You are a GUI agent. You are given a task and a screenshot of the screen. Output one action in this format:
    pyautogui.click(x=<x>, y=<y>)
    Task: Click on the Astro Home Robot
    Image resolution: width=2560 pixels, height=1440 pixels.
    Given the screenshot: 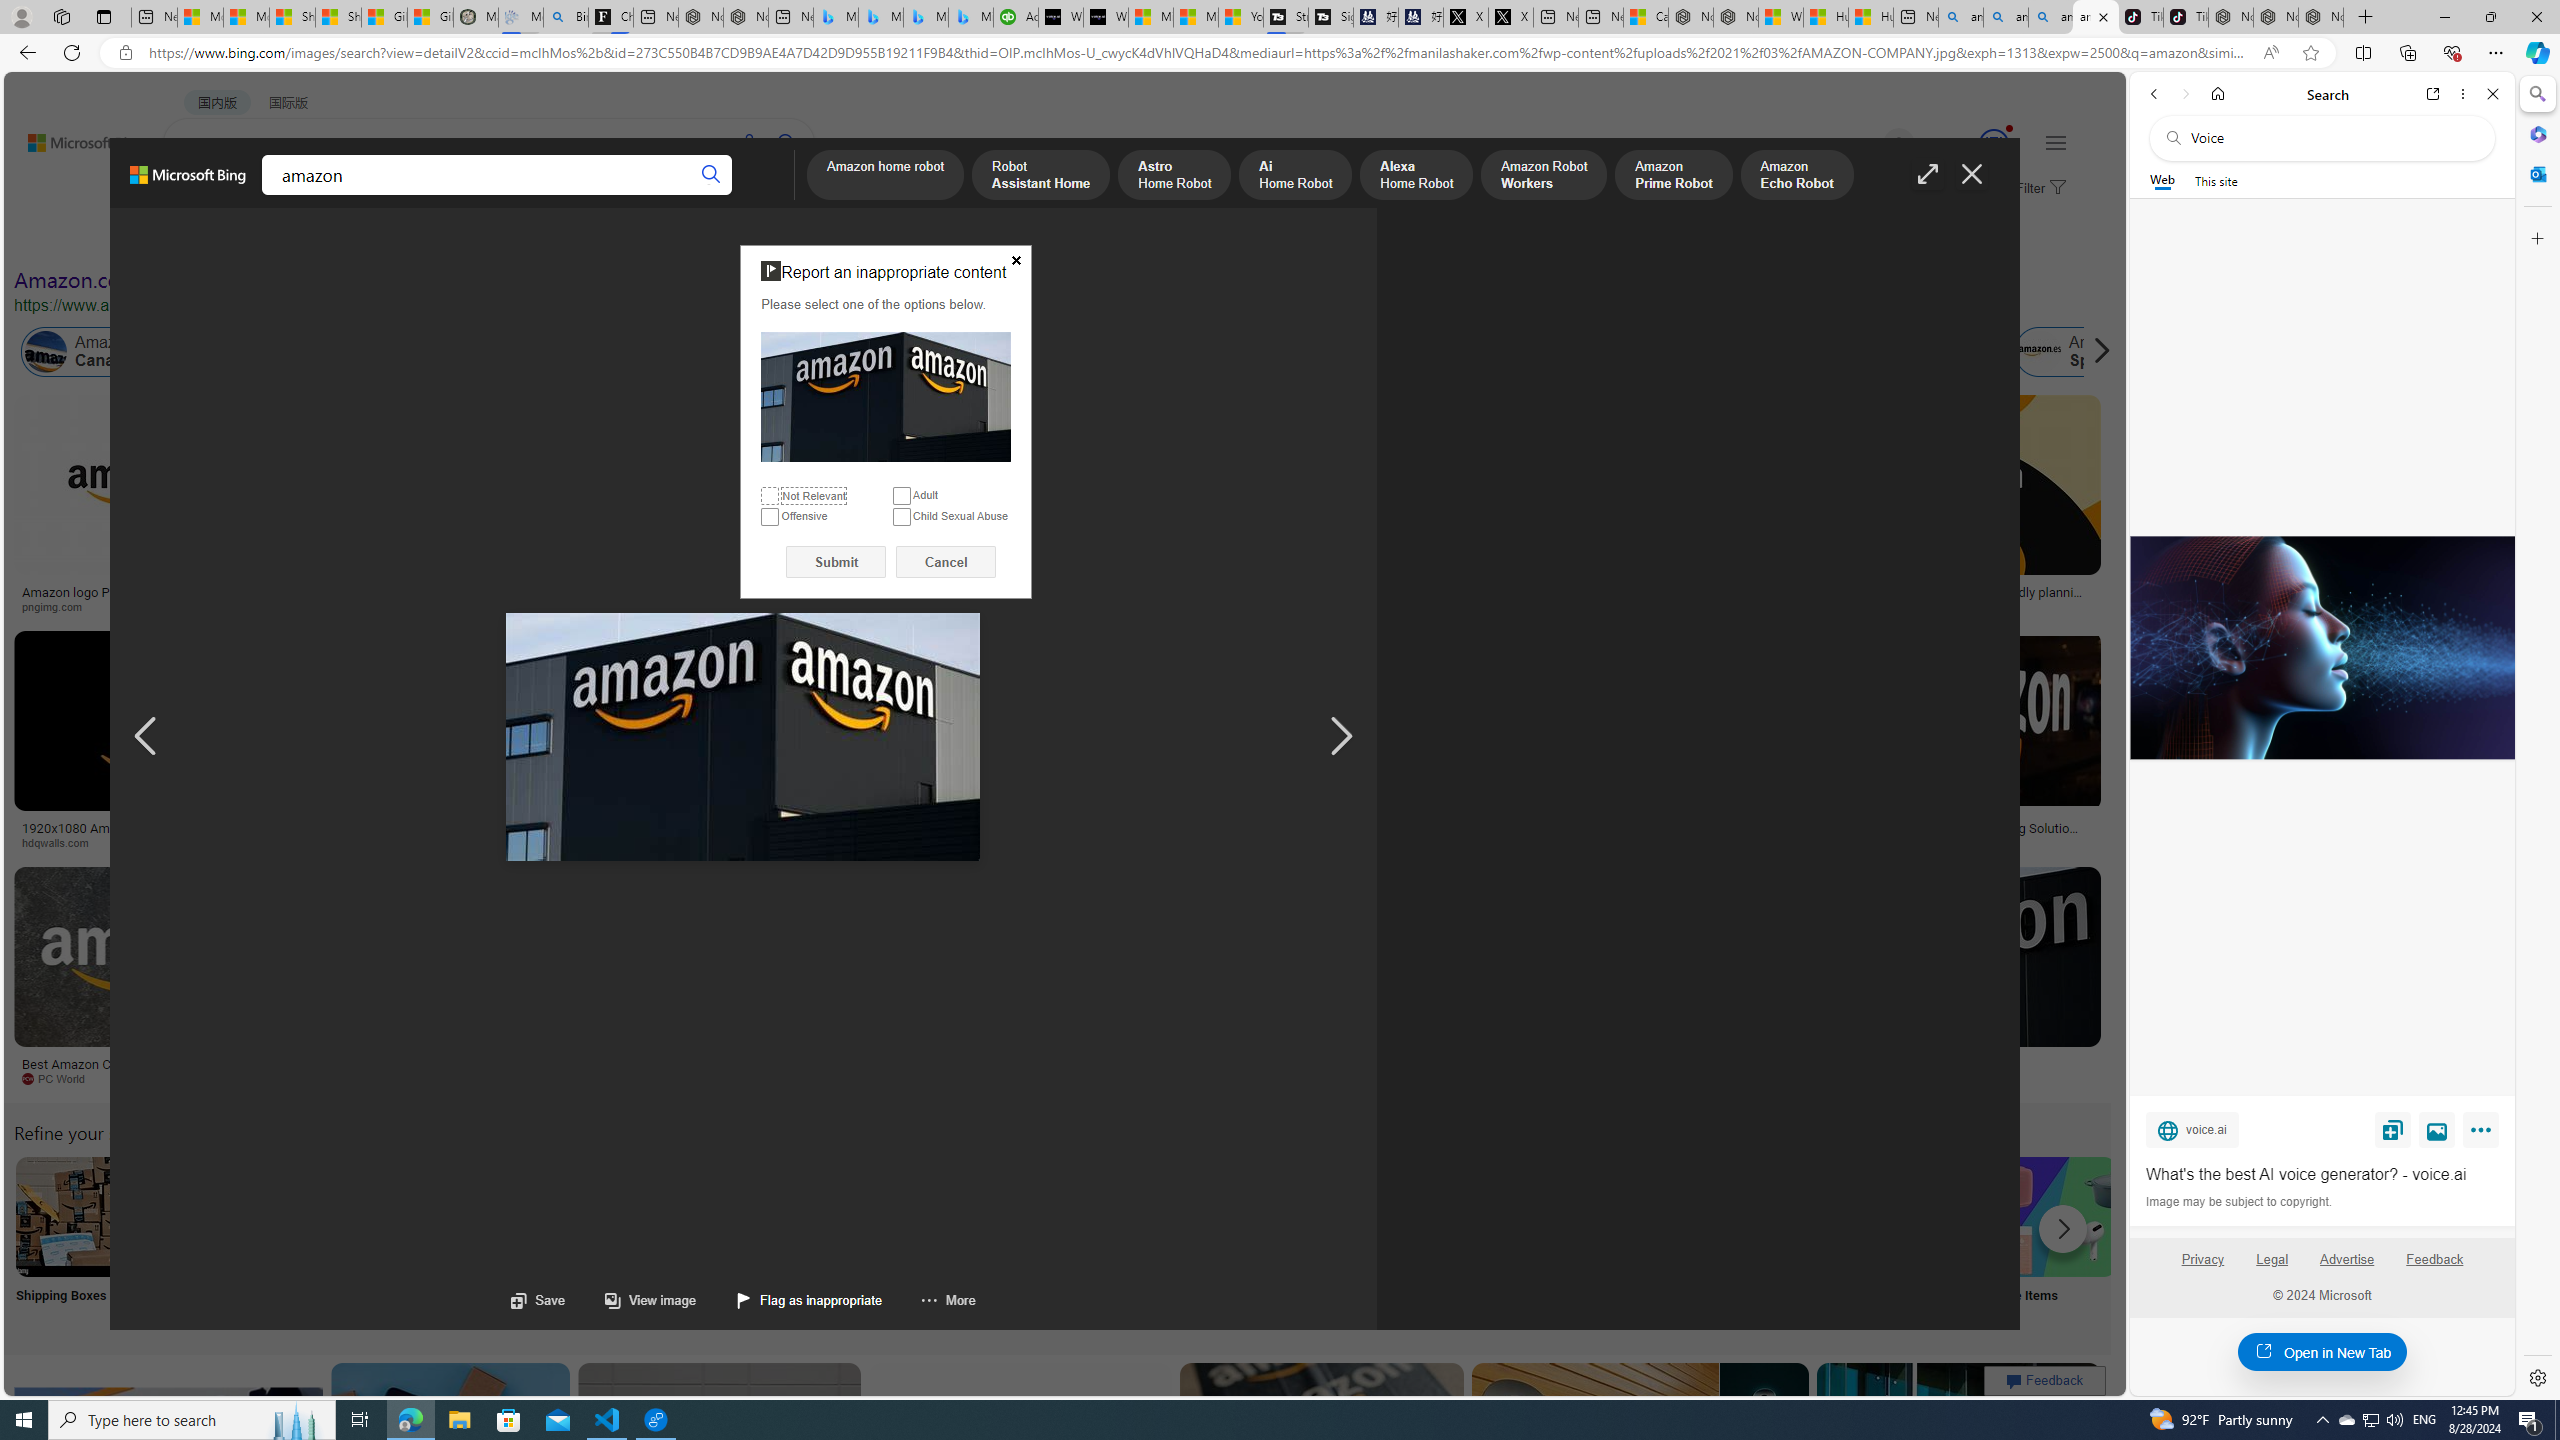 What is the action you would take?
    pyautogui.click(x=1174, y=176)
    